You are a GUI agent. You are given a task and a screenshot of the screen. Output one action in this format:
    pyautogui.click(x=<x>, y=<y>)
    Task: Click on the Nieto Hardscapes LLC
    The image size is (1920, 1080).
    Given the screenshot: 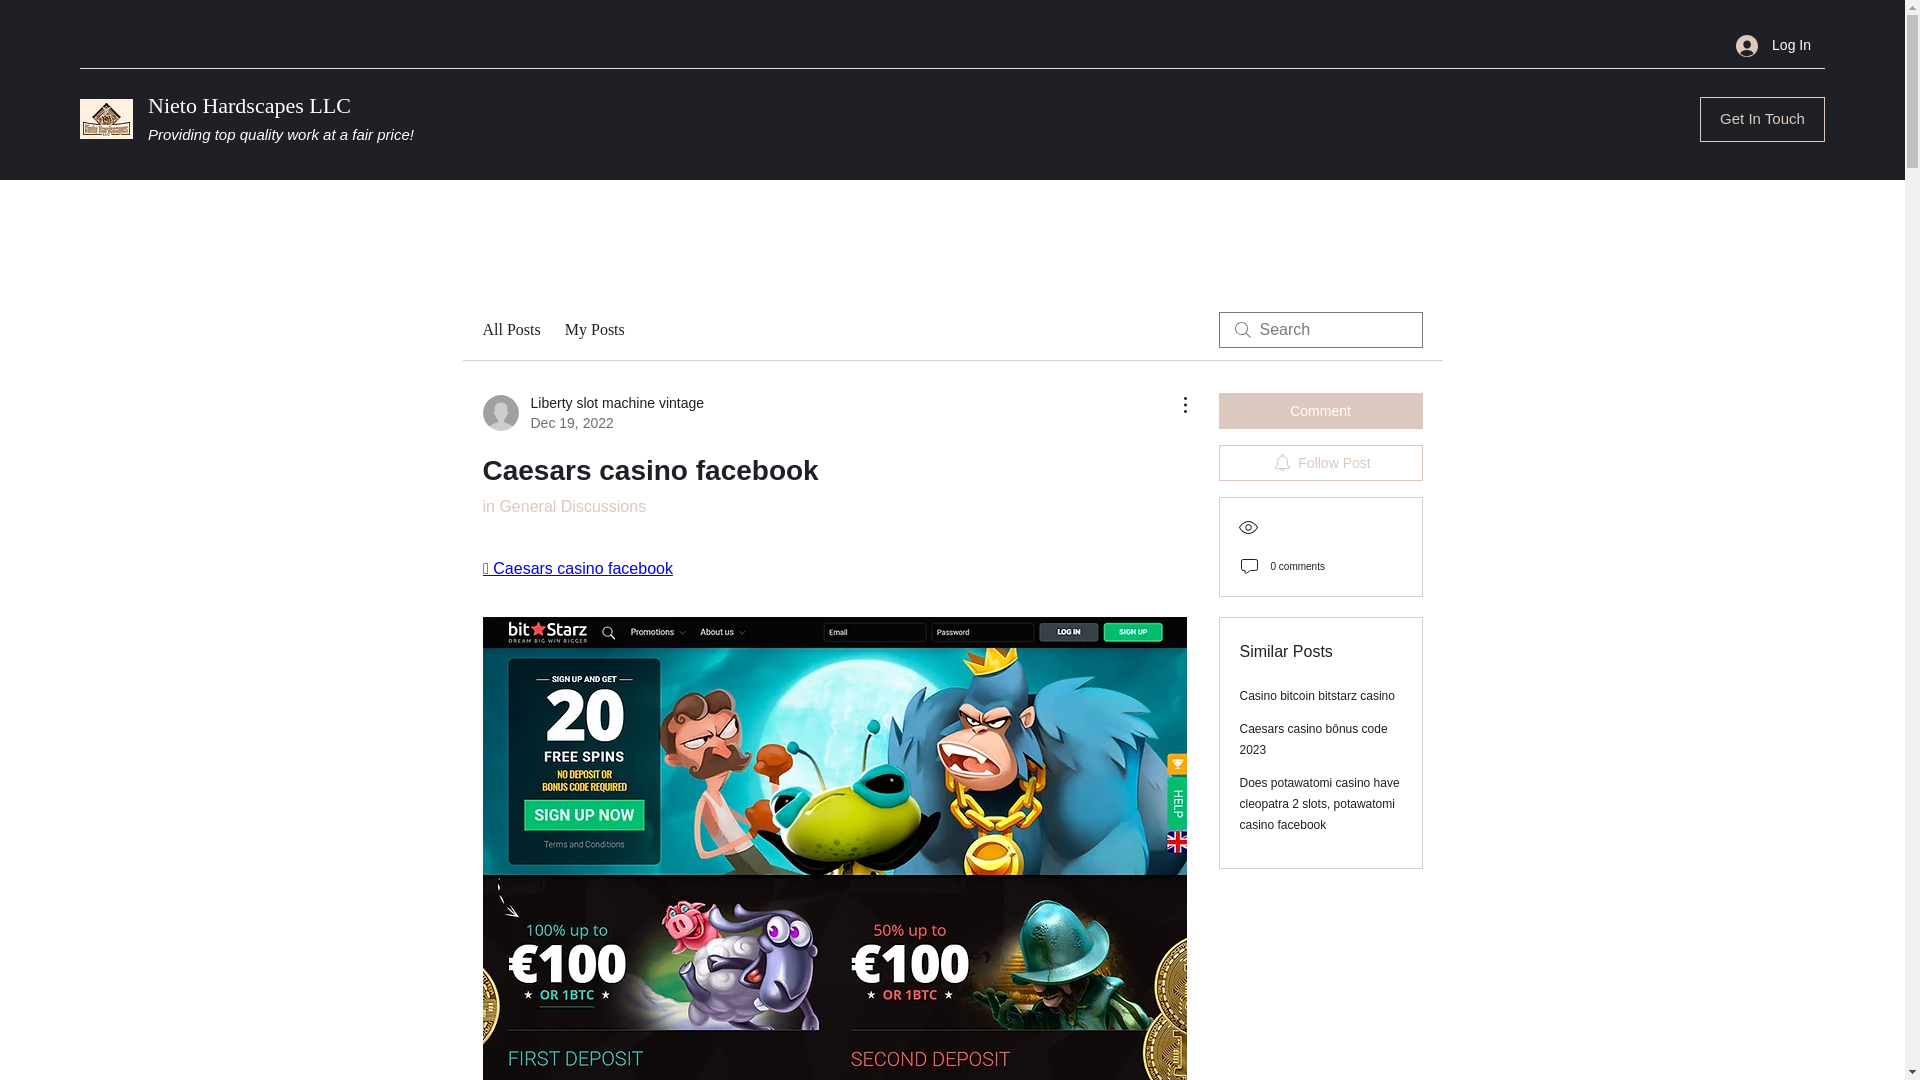 What is the action you would take?
    pyautogui.click(x=592, y=413)
    